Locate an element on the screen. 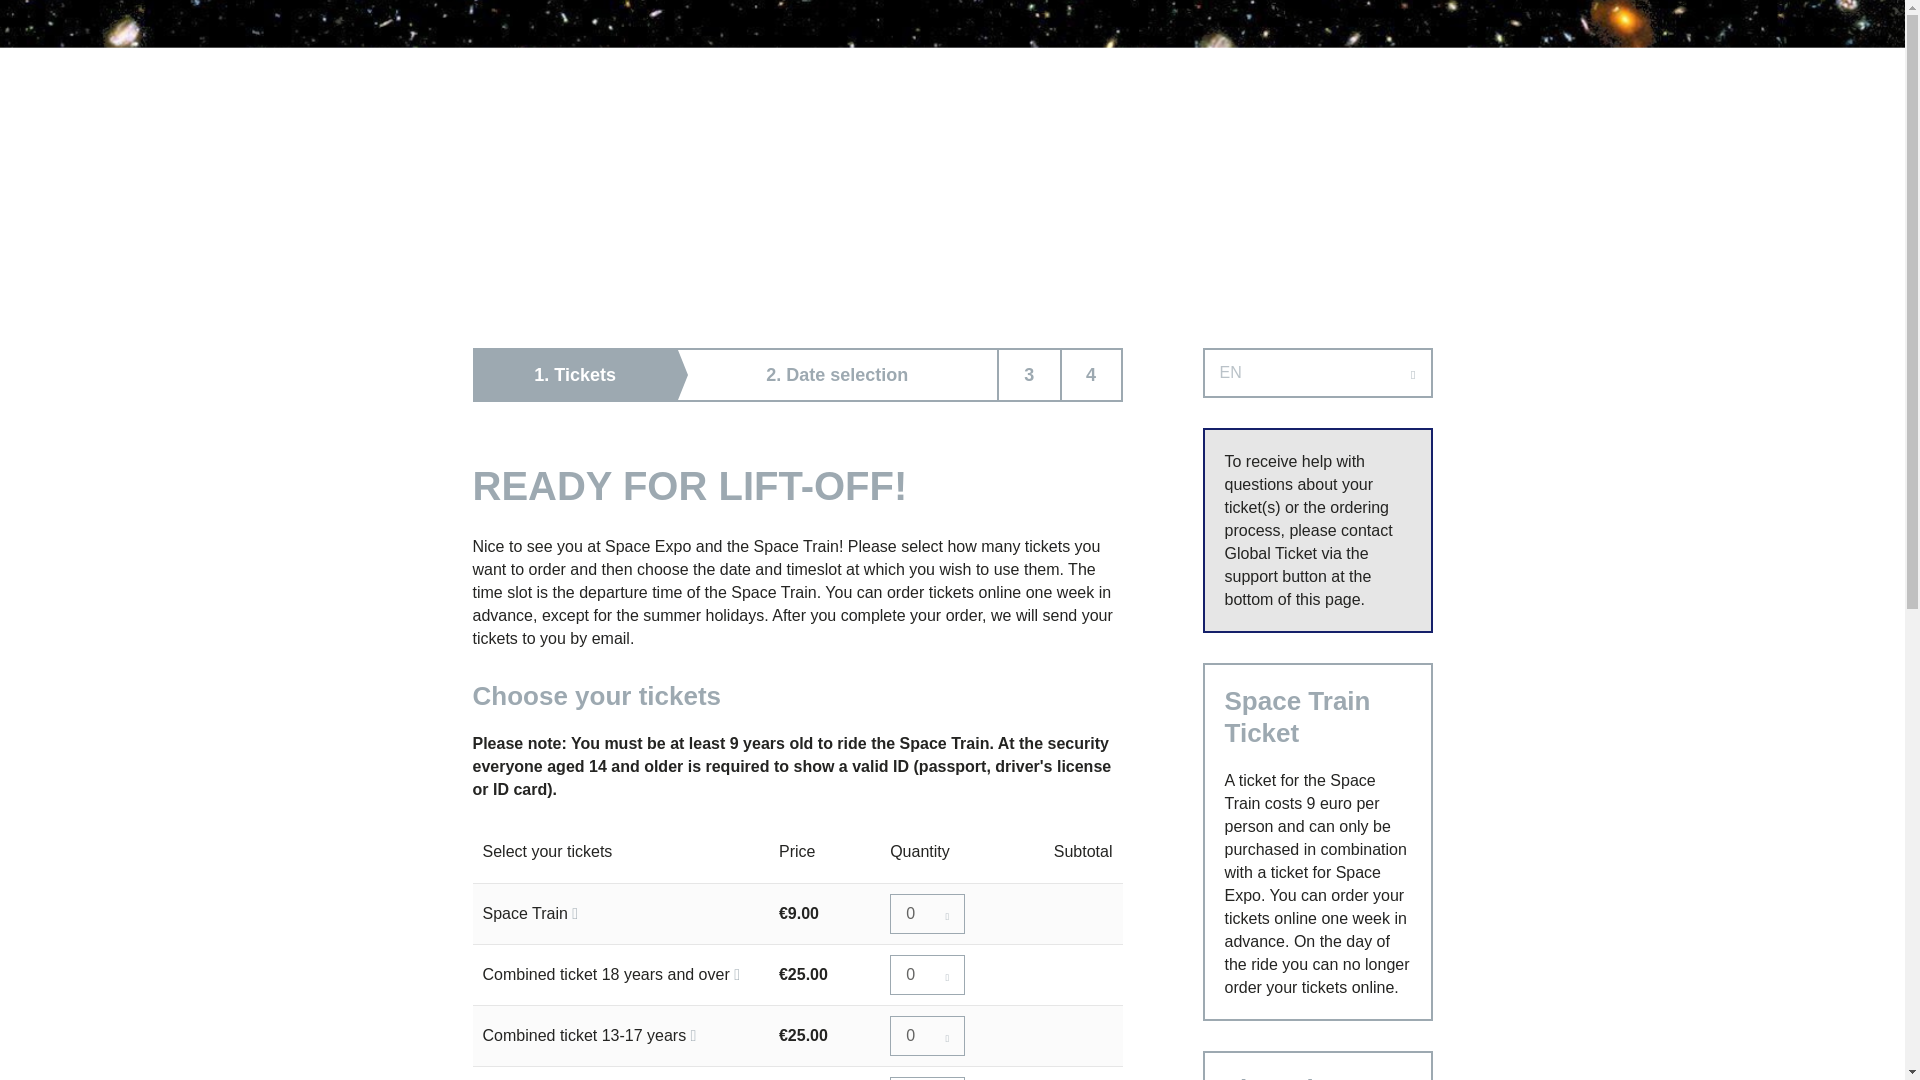 The width and height of the screenshot is (1920, 1080). 1. Tickets is located at coordinates (576, 374).